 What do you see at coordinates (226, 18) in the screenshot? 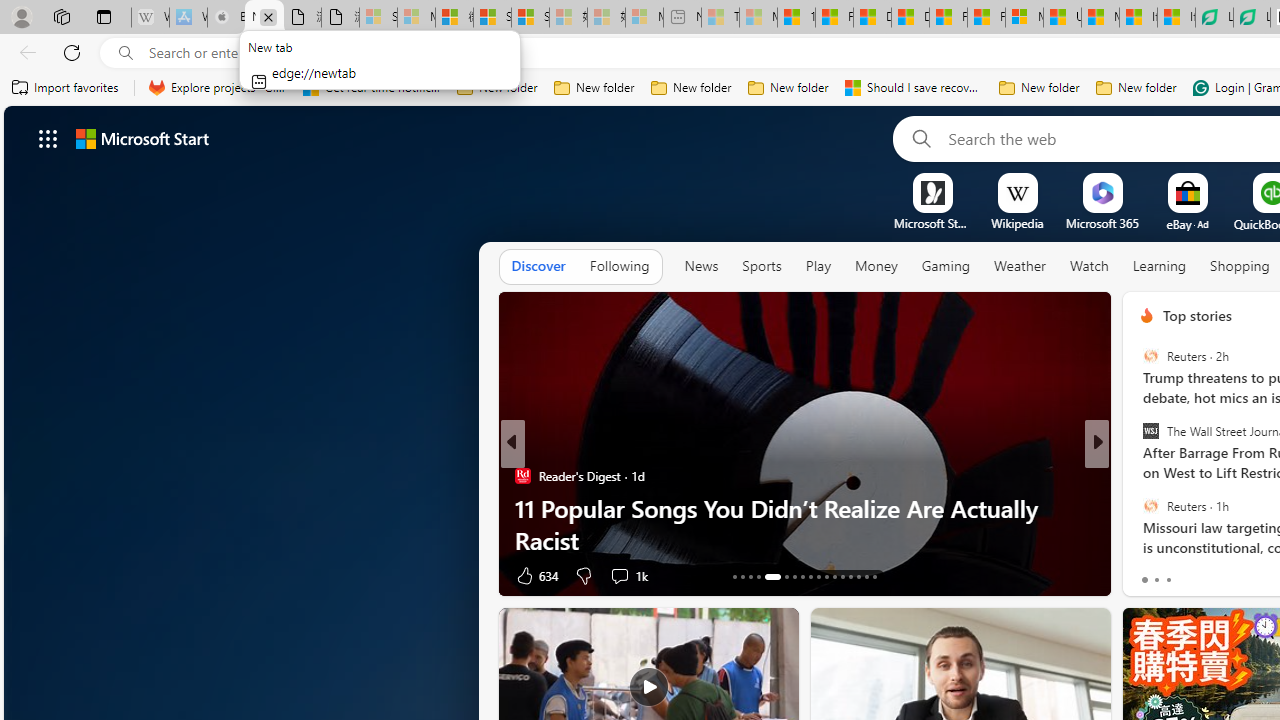
I see `Buy iPad - Apple - Sleeping` at bounding box center [226, 18].